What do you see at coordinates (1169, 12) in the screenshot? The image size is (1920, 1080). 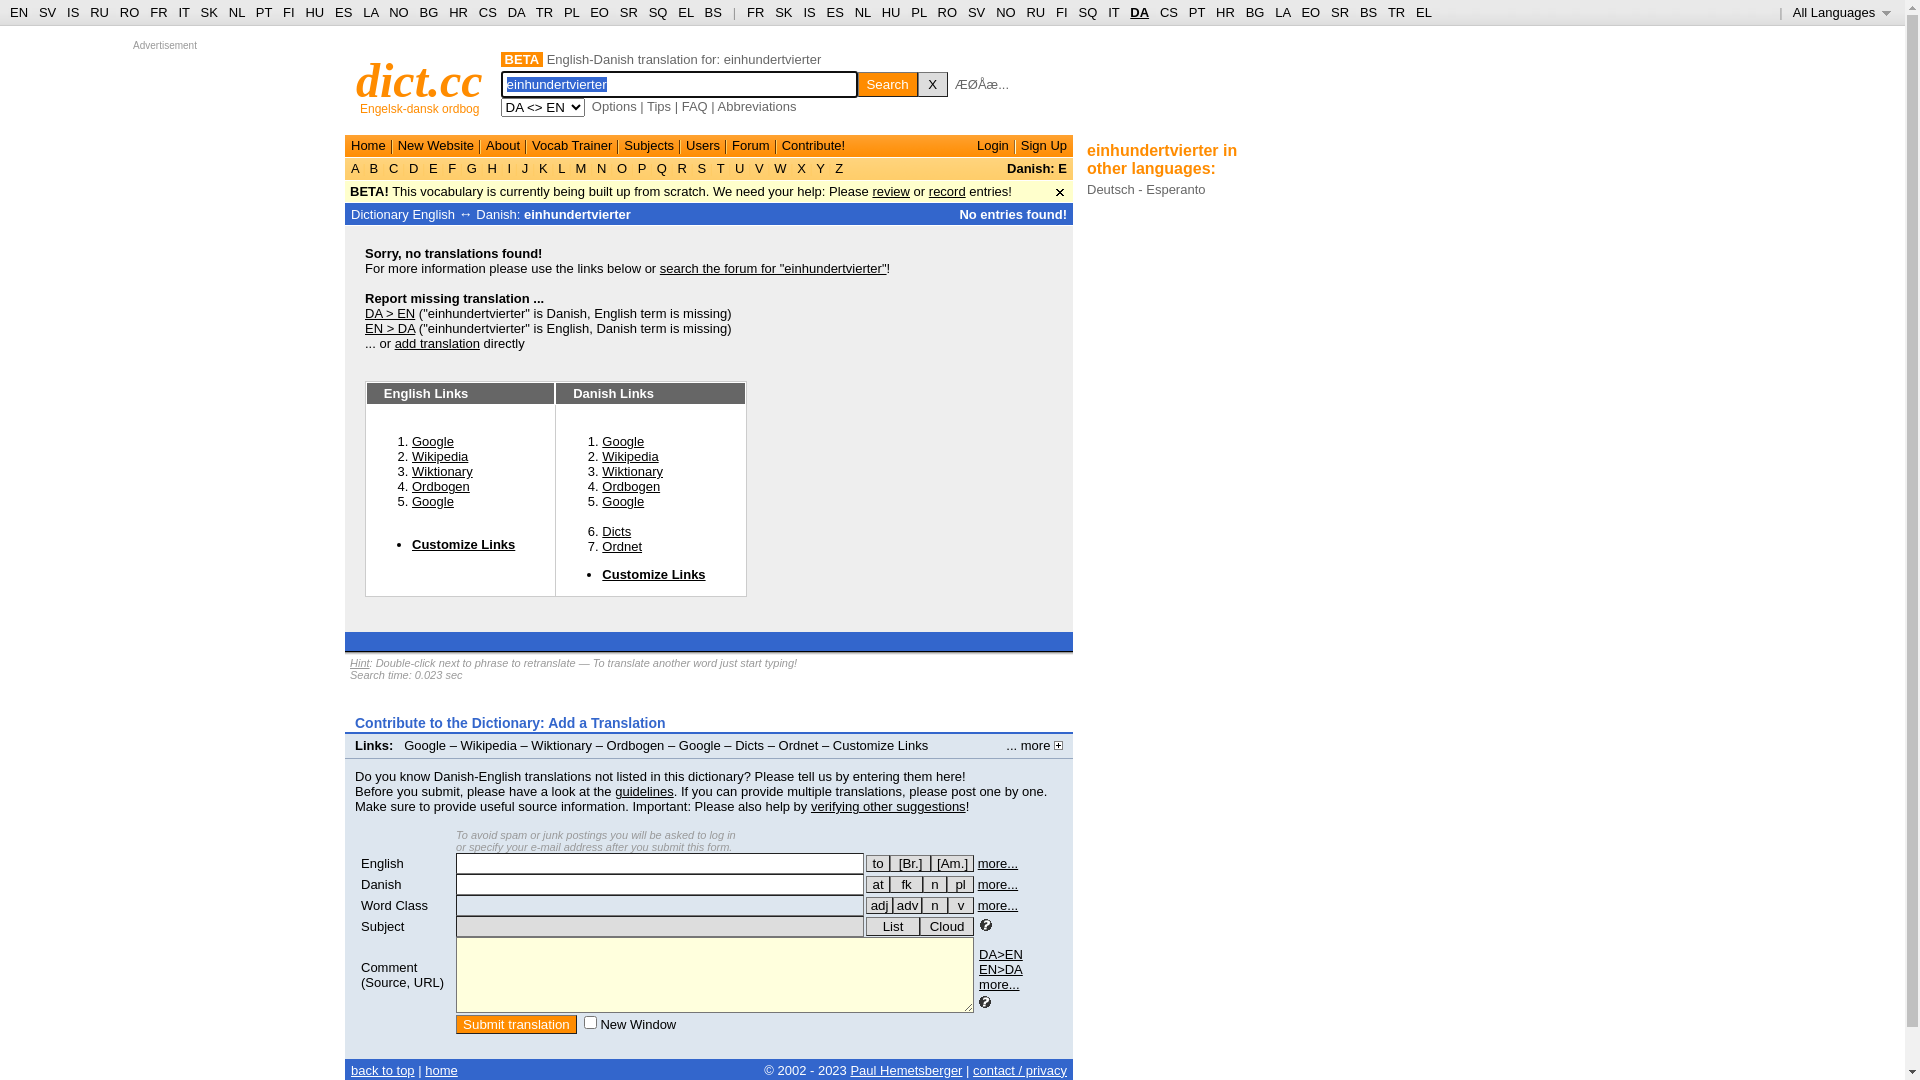 I see `CS` at bounding box center [1169, 12].